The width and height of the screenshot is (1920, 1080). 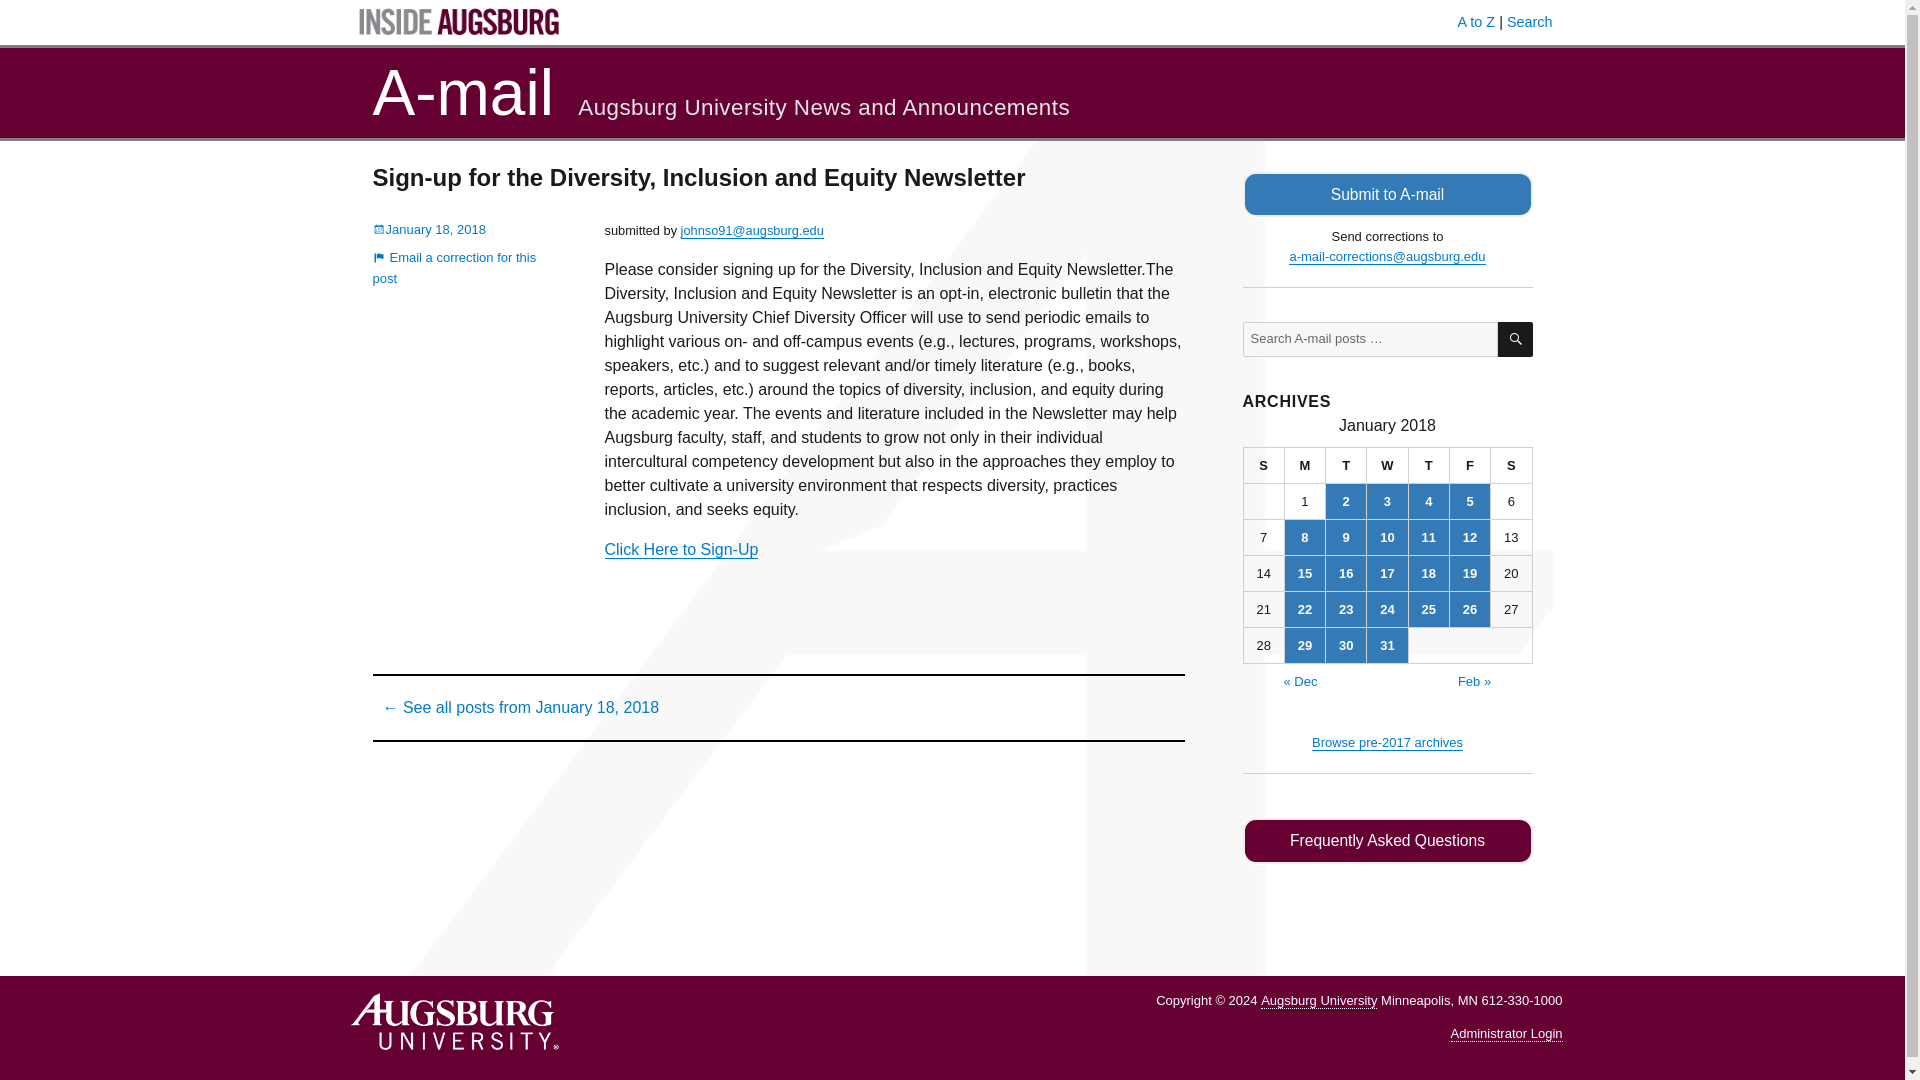 I want to click on Tuesday, so click(x=1346, y=466).